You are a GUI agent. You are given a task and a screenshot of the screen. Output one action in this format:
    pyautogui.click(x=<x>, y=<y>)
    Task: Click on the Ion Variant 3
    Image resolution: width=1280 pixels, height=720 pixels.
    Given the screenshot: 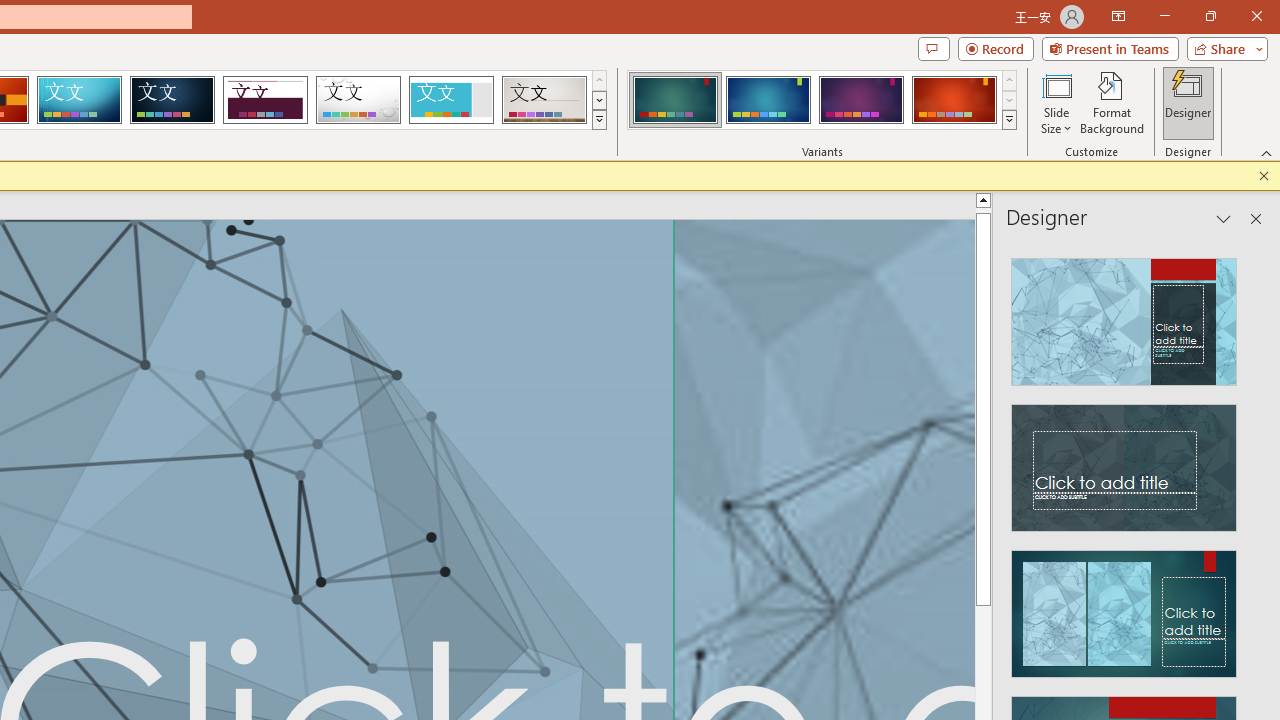 What is the action you would take?
    pyautogui.click(x=861, y=100)
    